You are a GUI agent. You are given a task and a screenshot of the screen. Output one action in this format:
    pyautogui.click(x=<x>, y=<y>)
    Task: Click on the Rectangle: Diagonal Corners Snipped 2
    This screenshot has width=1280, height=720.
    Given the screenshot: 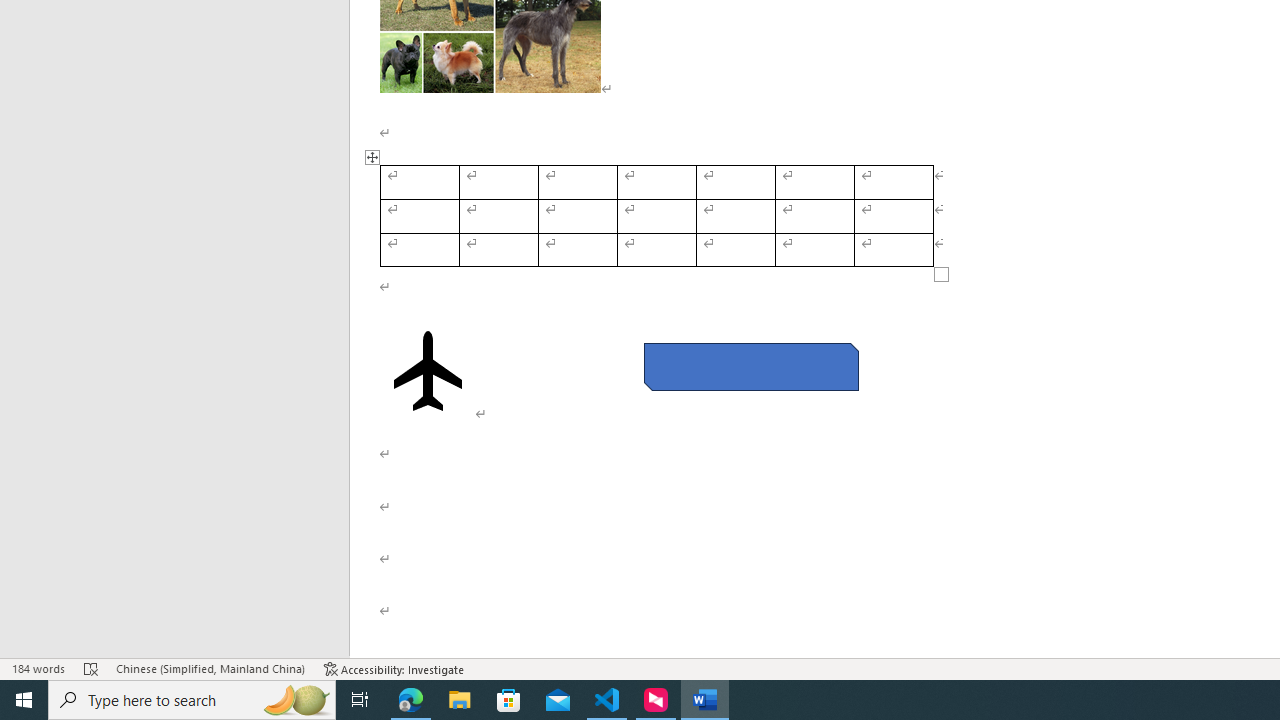 What is the action you would take?
    pyautogui.click(x=750, y=366)
    